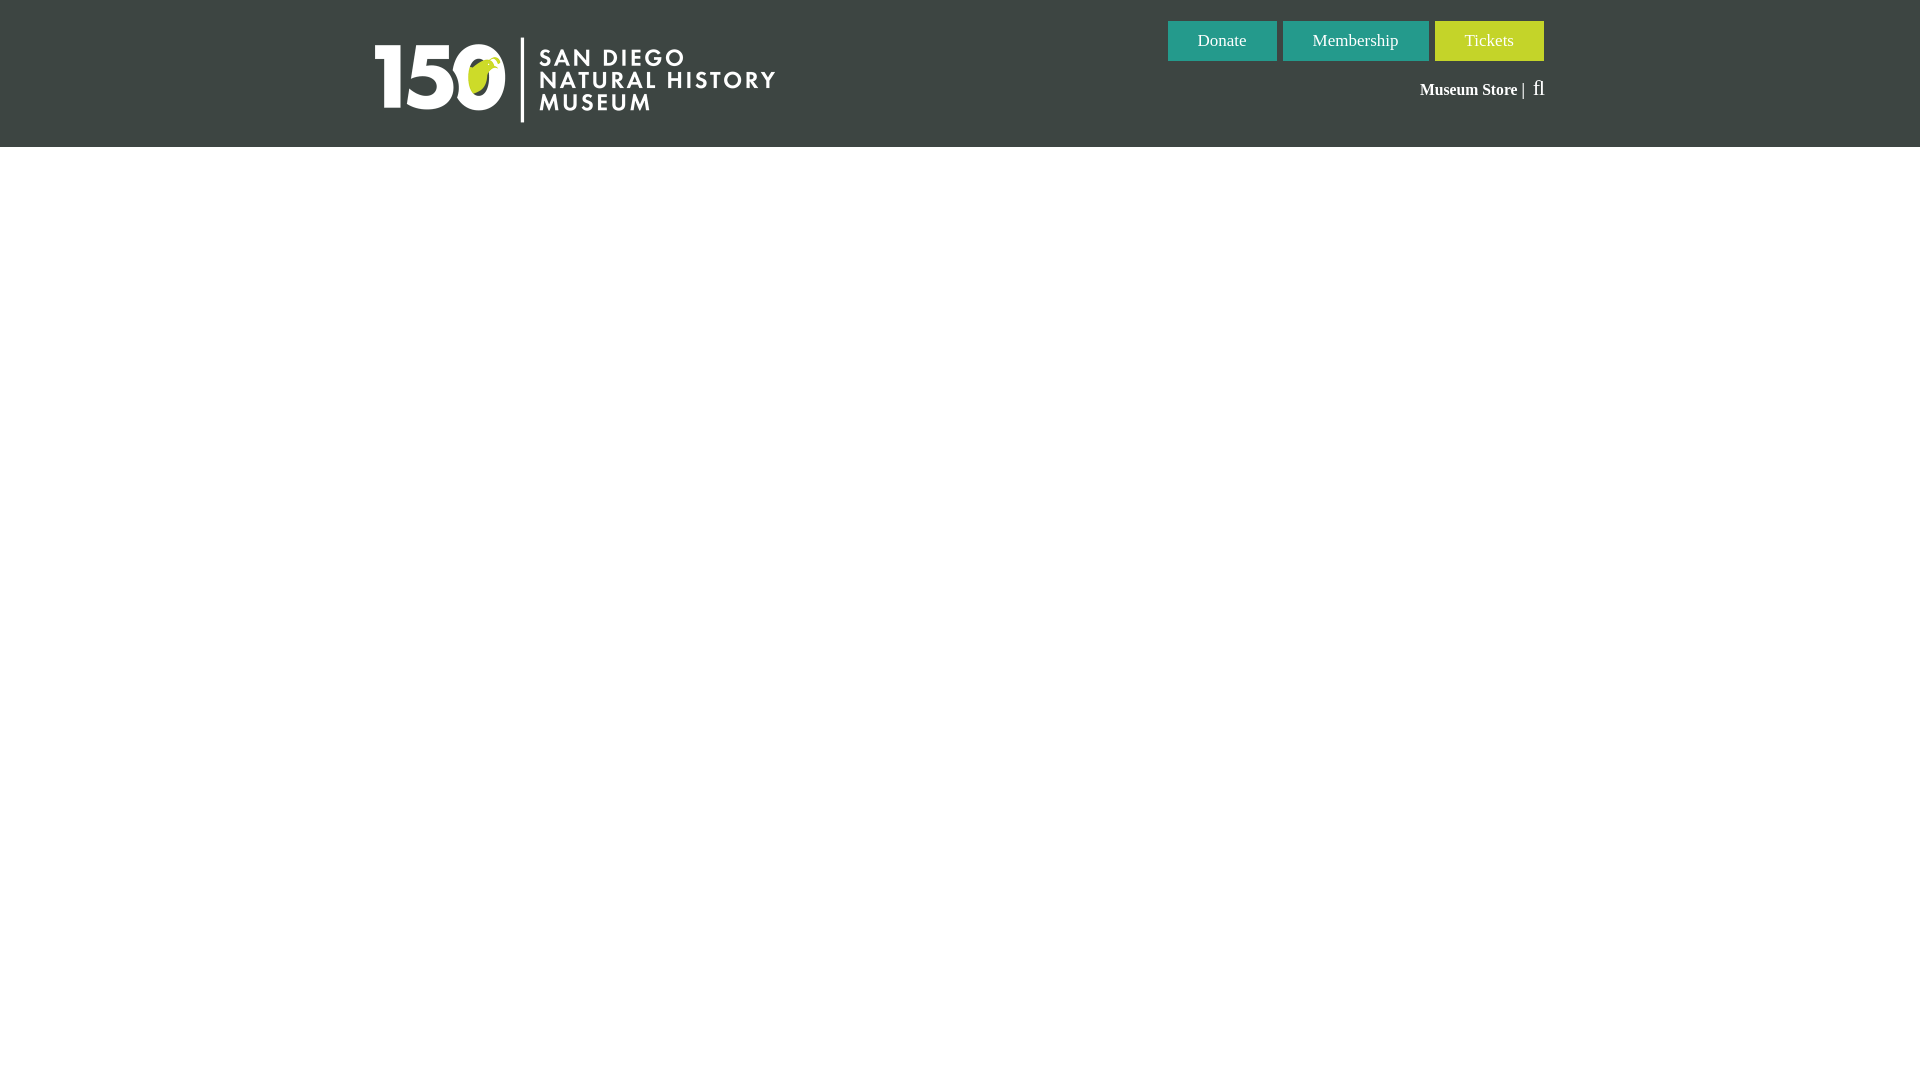  Describe the element at coordinates (1490, 40) in the screenshot. I see `Tickets` at that location.